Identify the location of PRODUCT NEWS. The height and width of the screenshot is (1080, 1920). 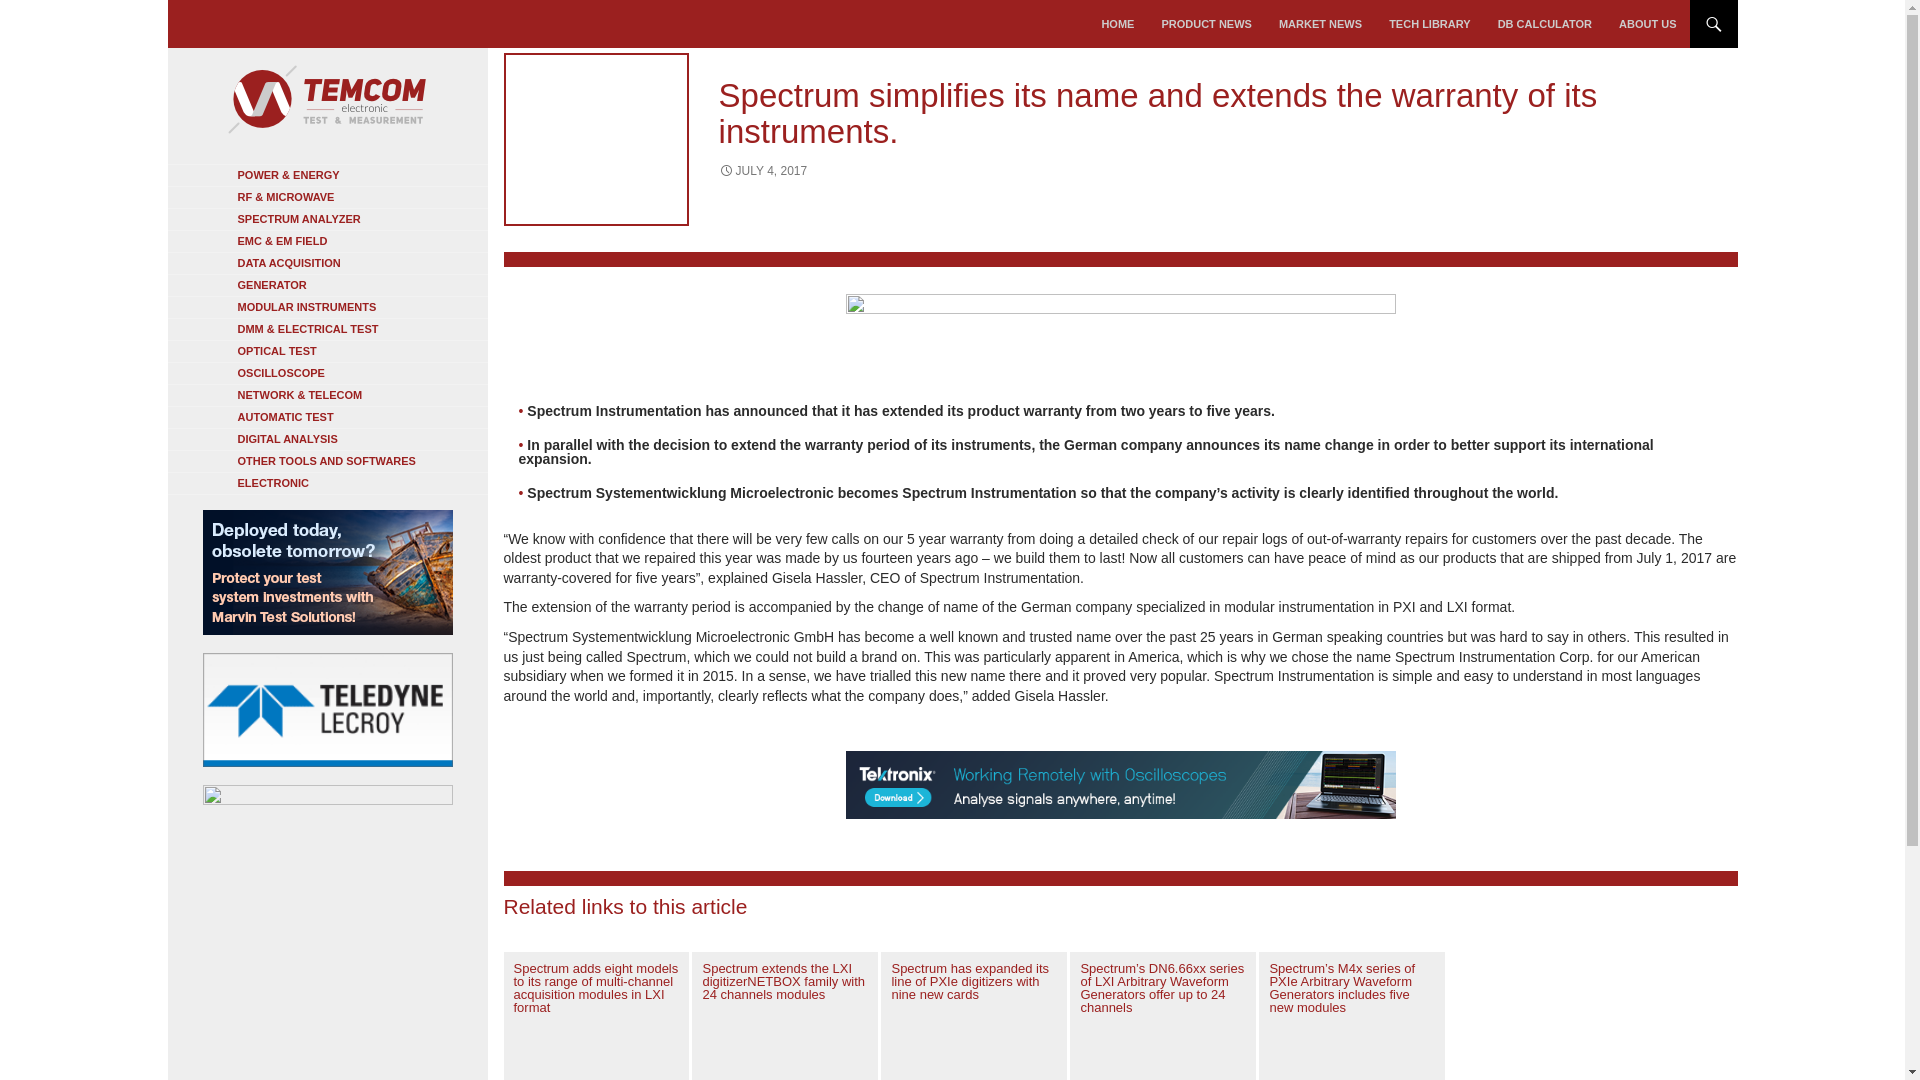
(1206, 24).